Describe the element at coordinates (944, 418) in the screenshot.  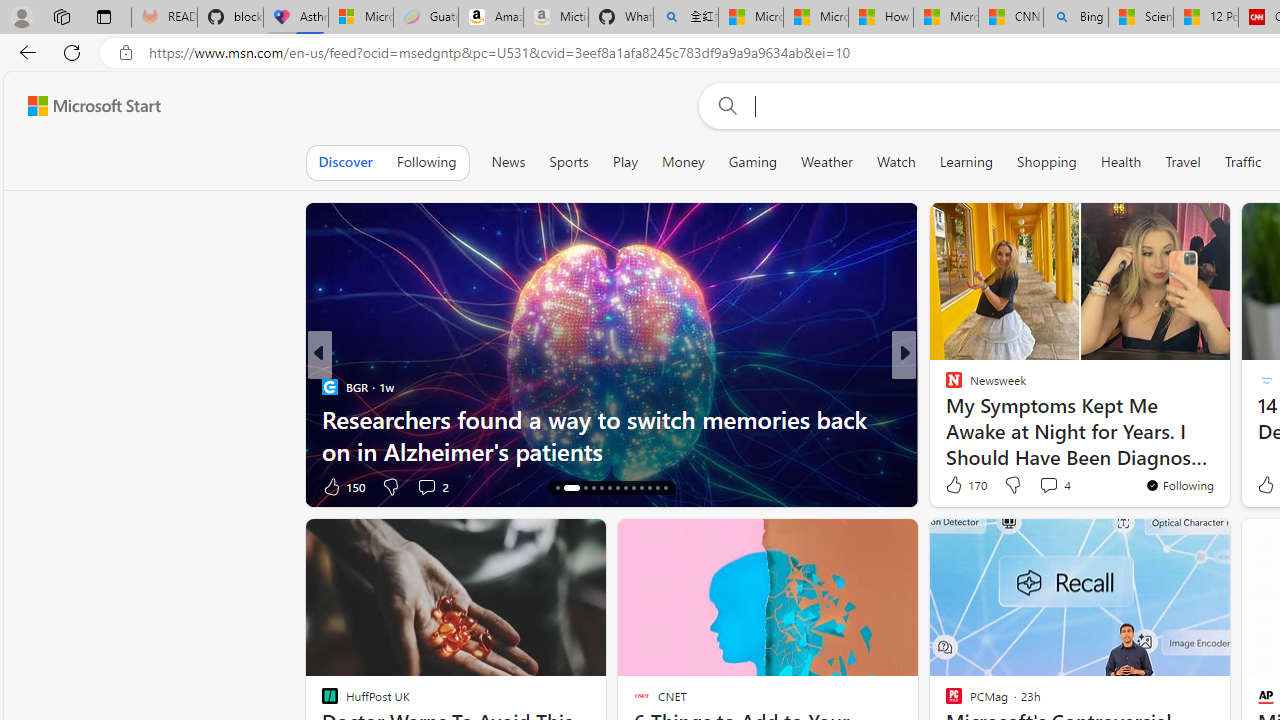
I see `Million Dollar Sense` at that location.